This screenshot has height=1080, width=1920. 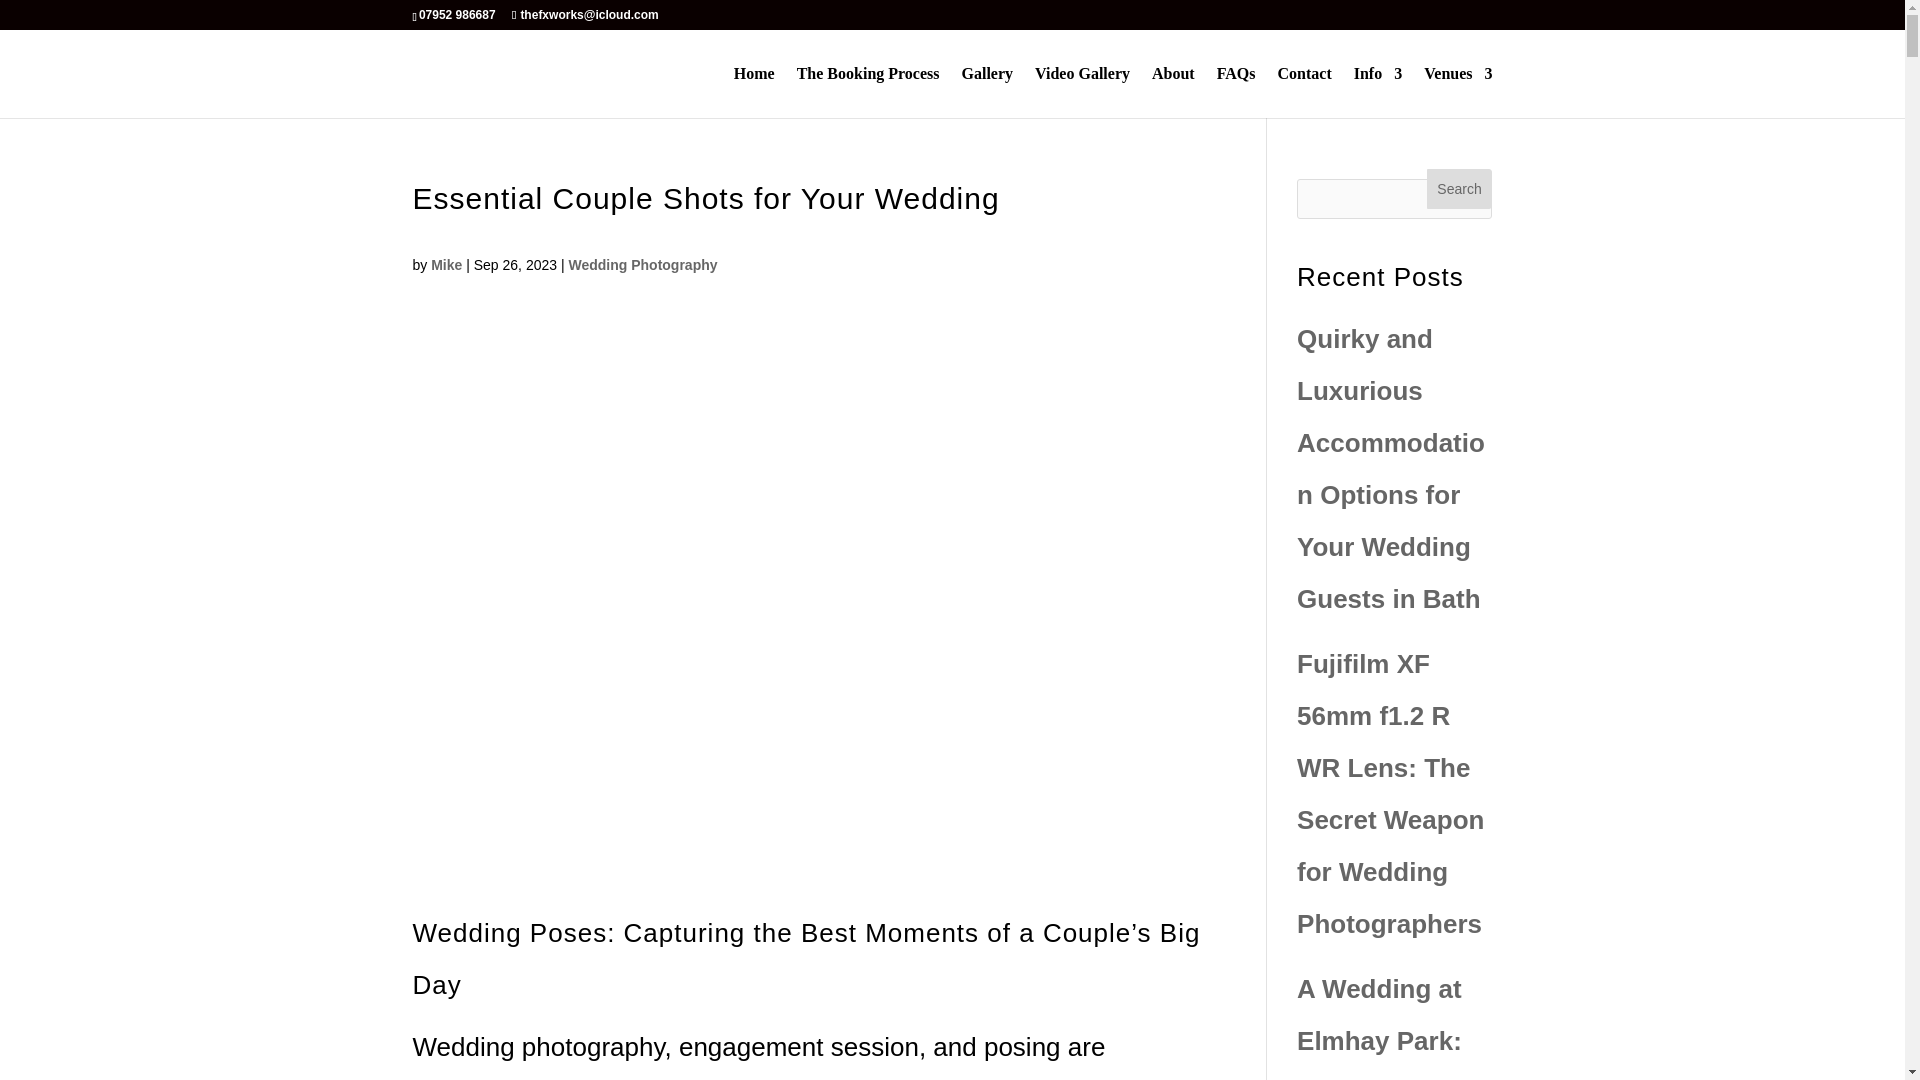 I want to click on Info, so click(x=1377, y=92).